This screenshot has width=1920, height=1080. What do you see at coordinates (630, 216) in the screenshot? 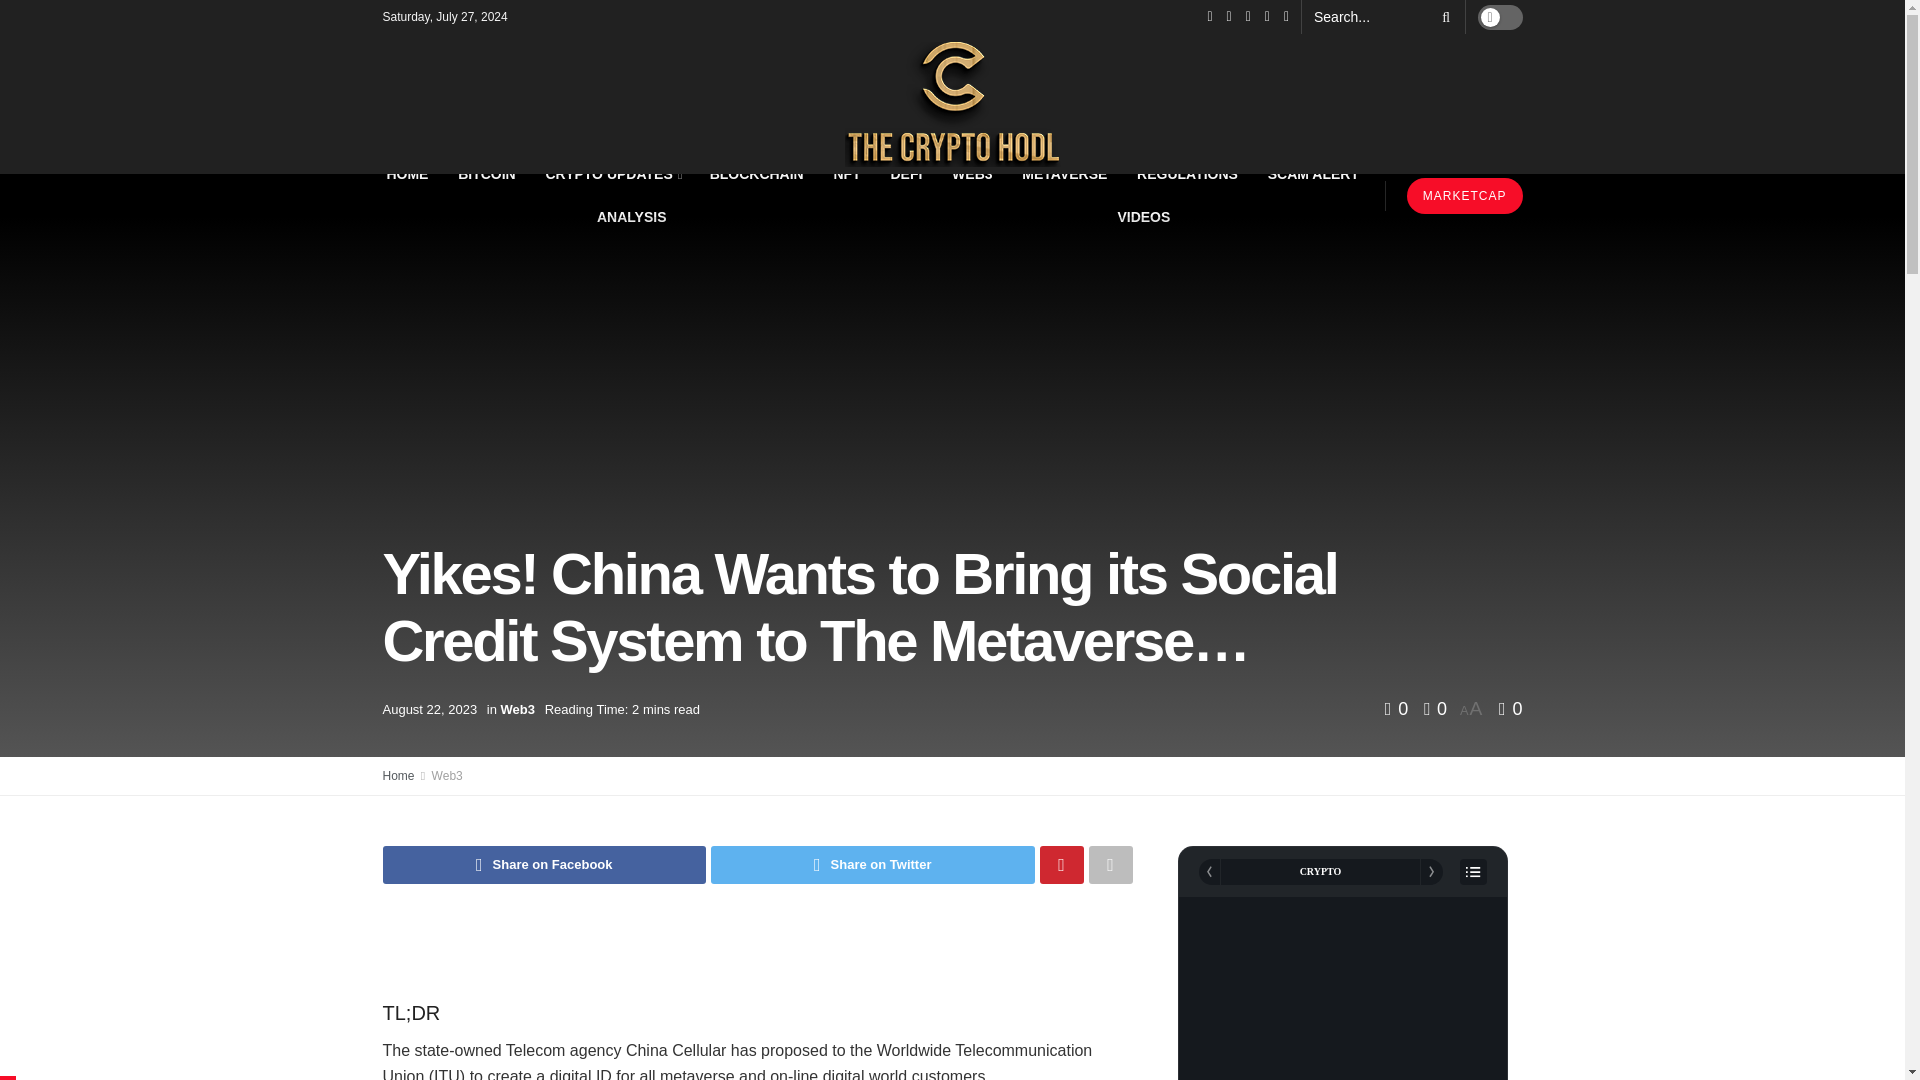
I see `ANALYSIS` at bounding box center [630, 216].